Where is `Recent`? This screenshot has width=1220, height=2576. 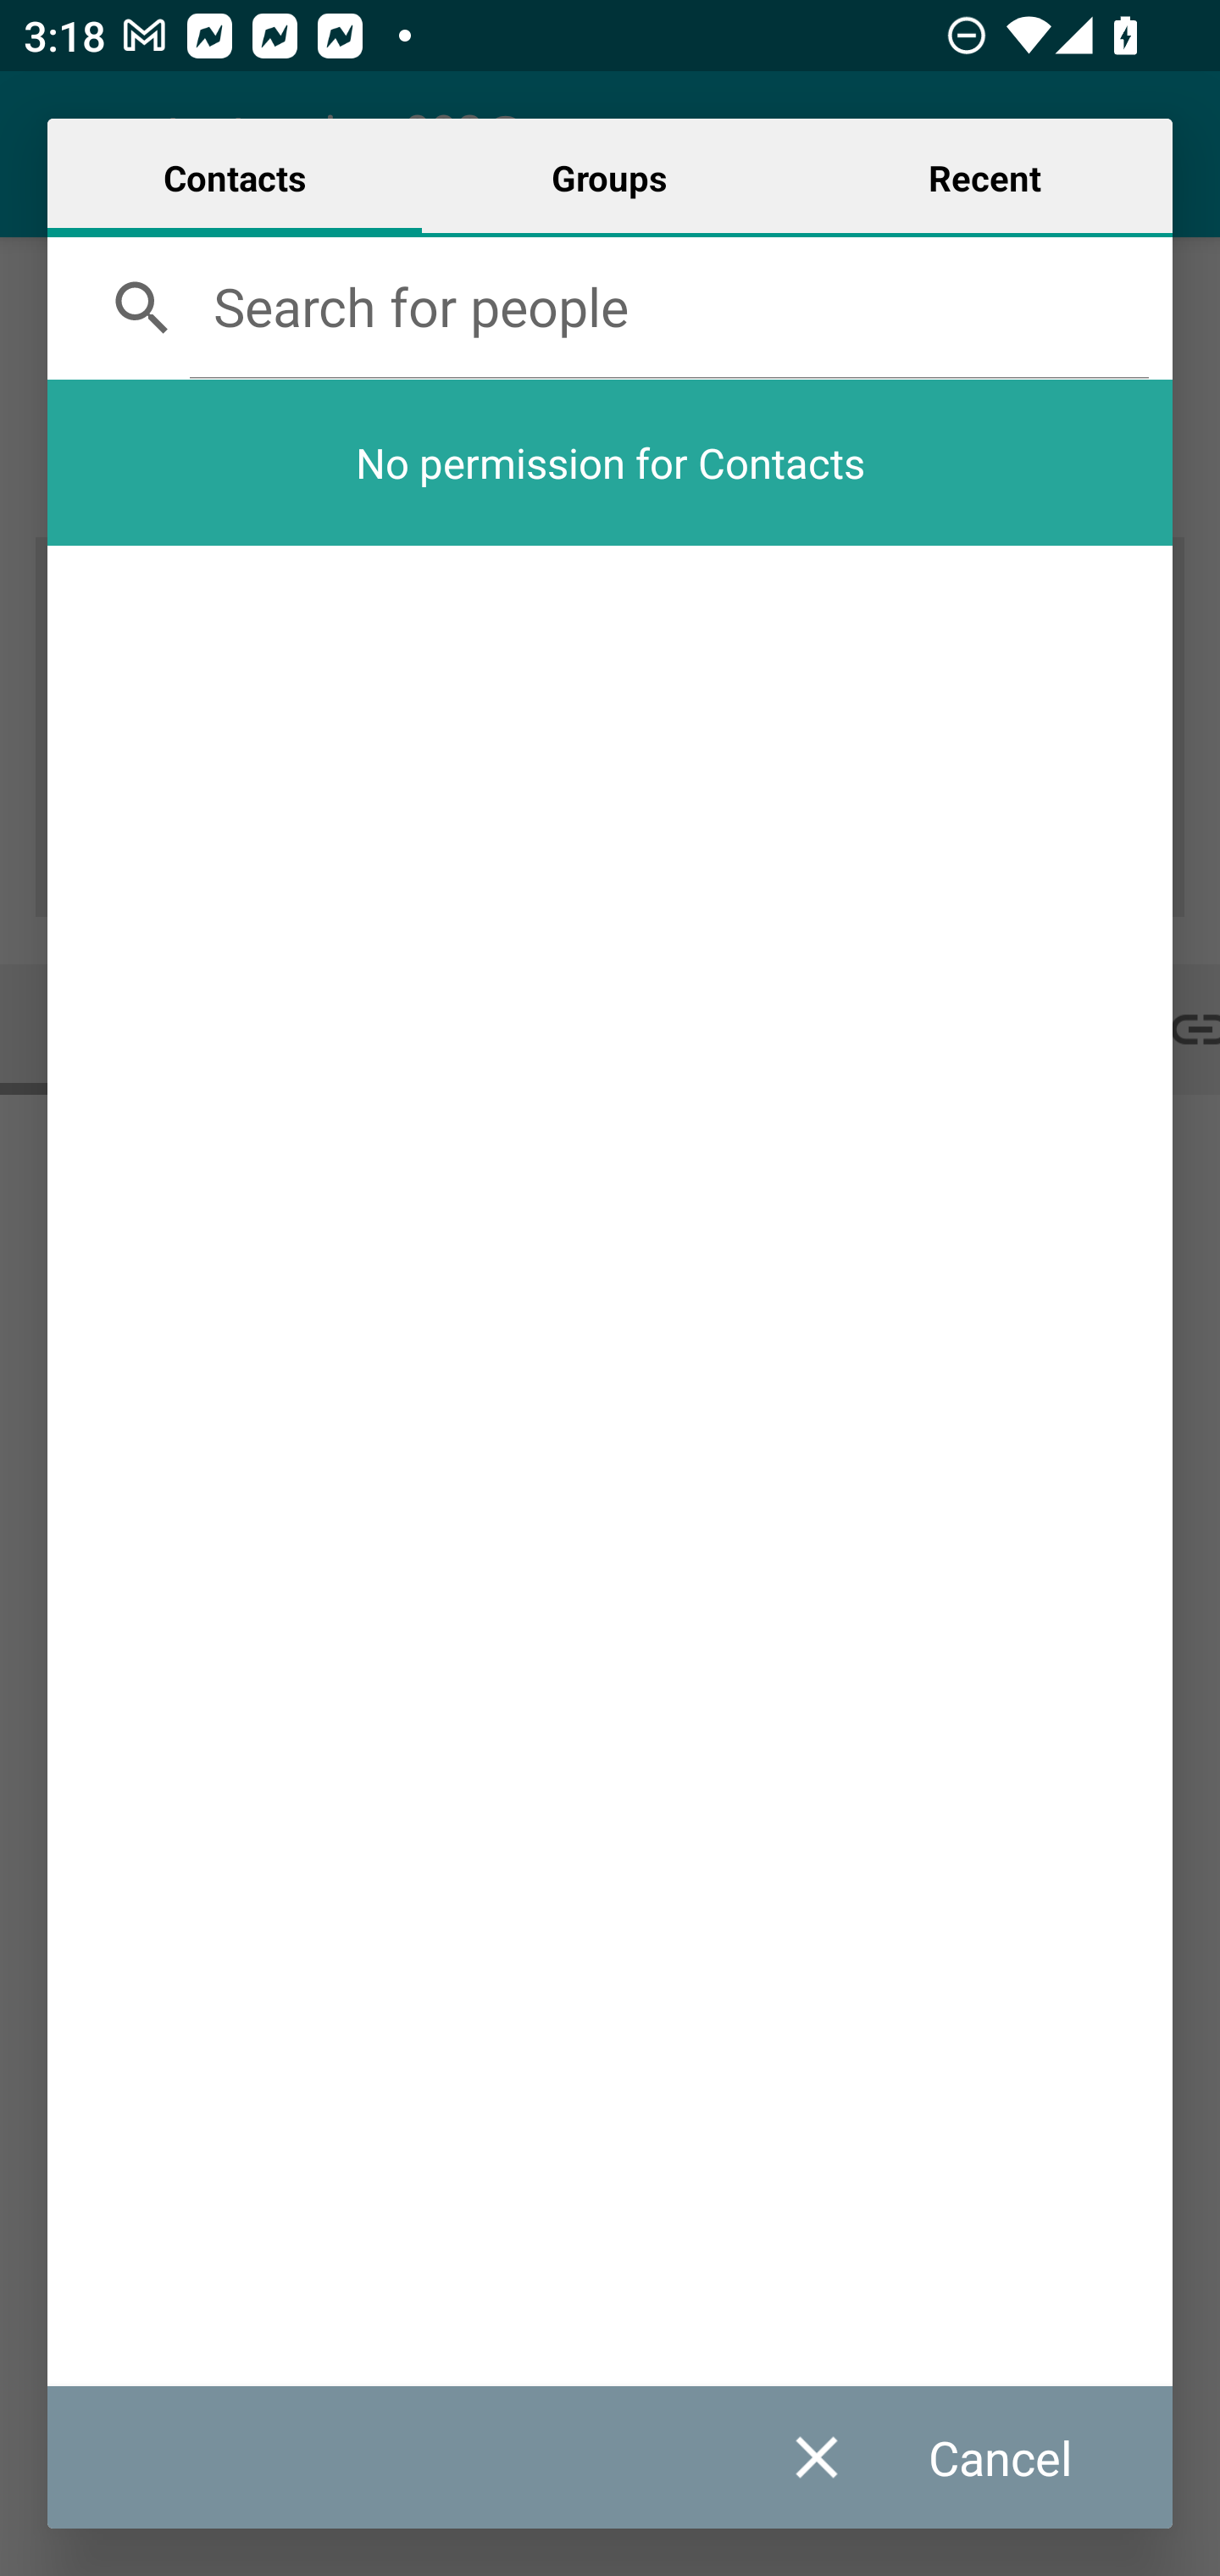
Recent is located at coordinates (984, 177).